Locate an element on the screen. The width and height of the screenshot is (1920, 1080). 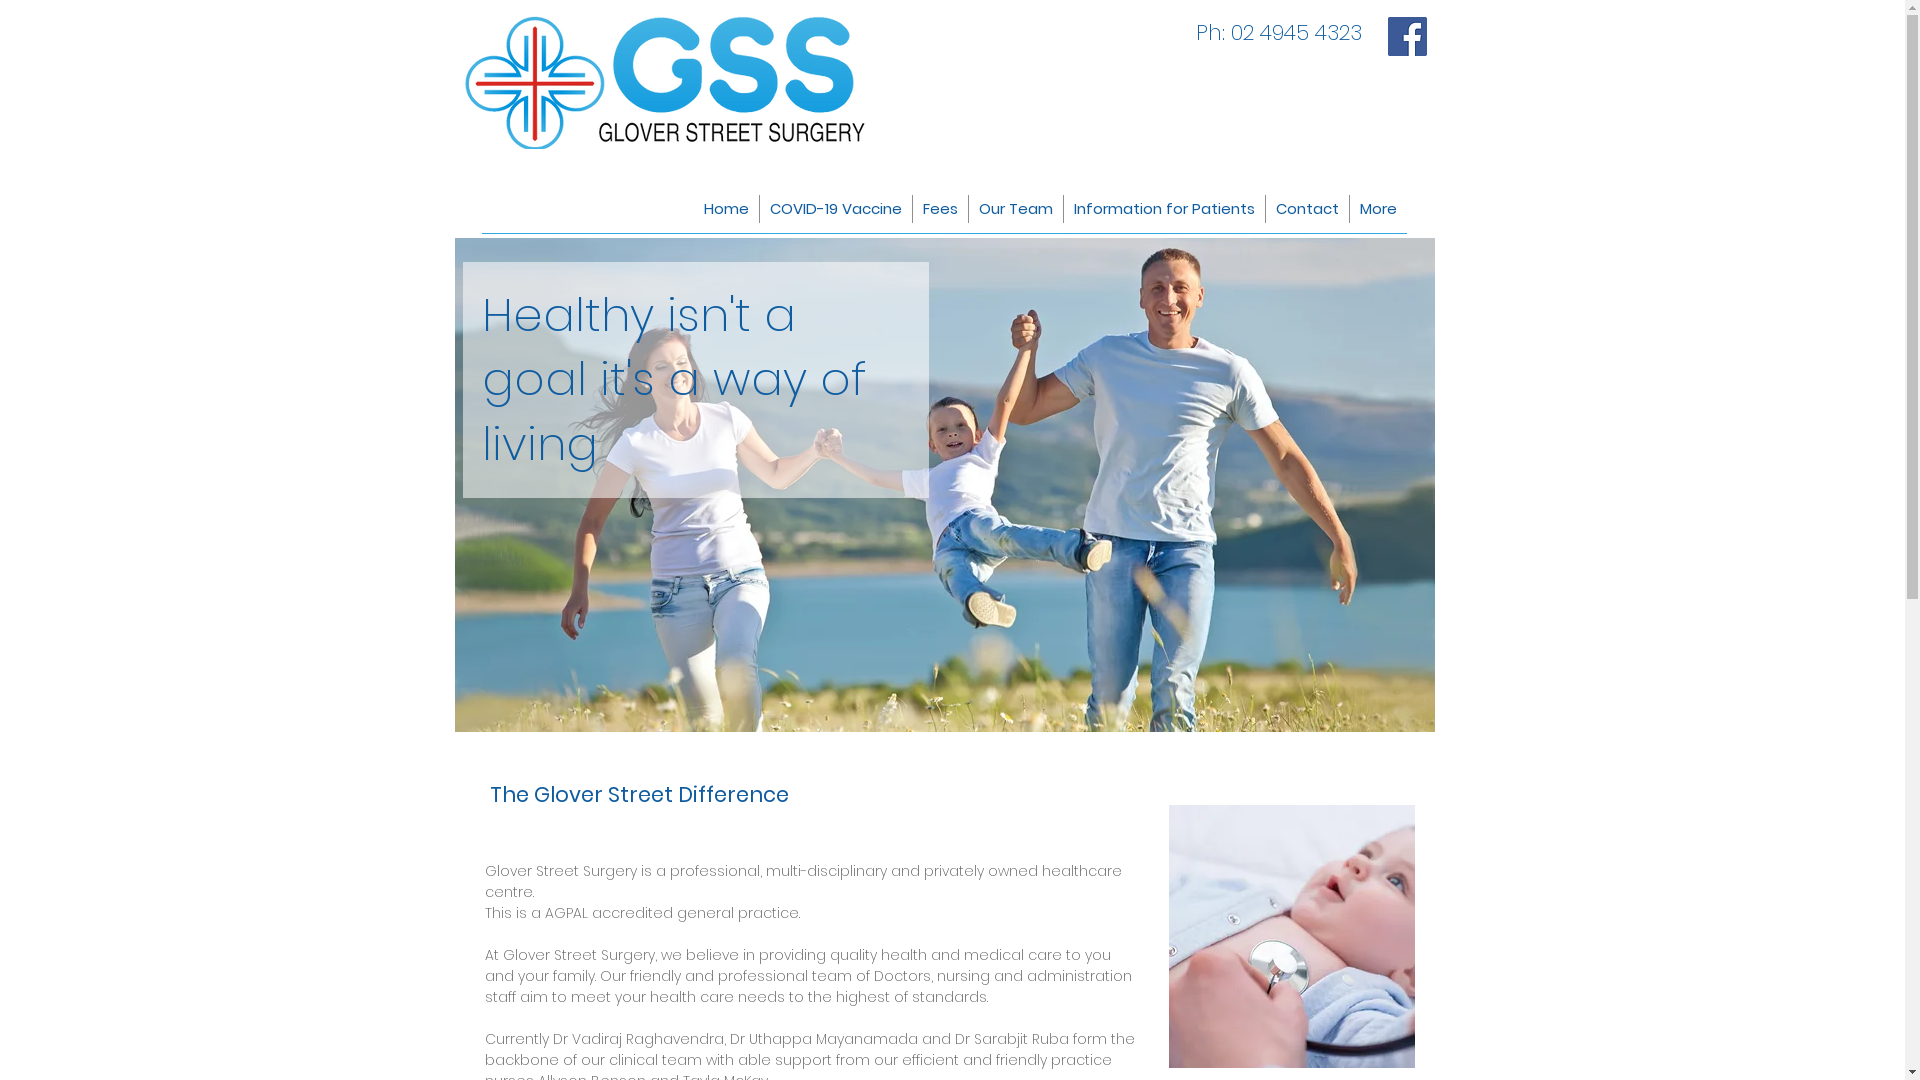
COVID-19 Vaccine is located at coordinates (836, 209).